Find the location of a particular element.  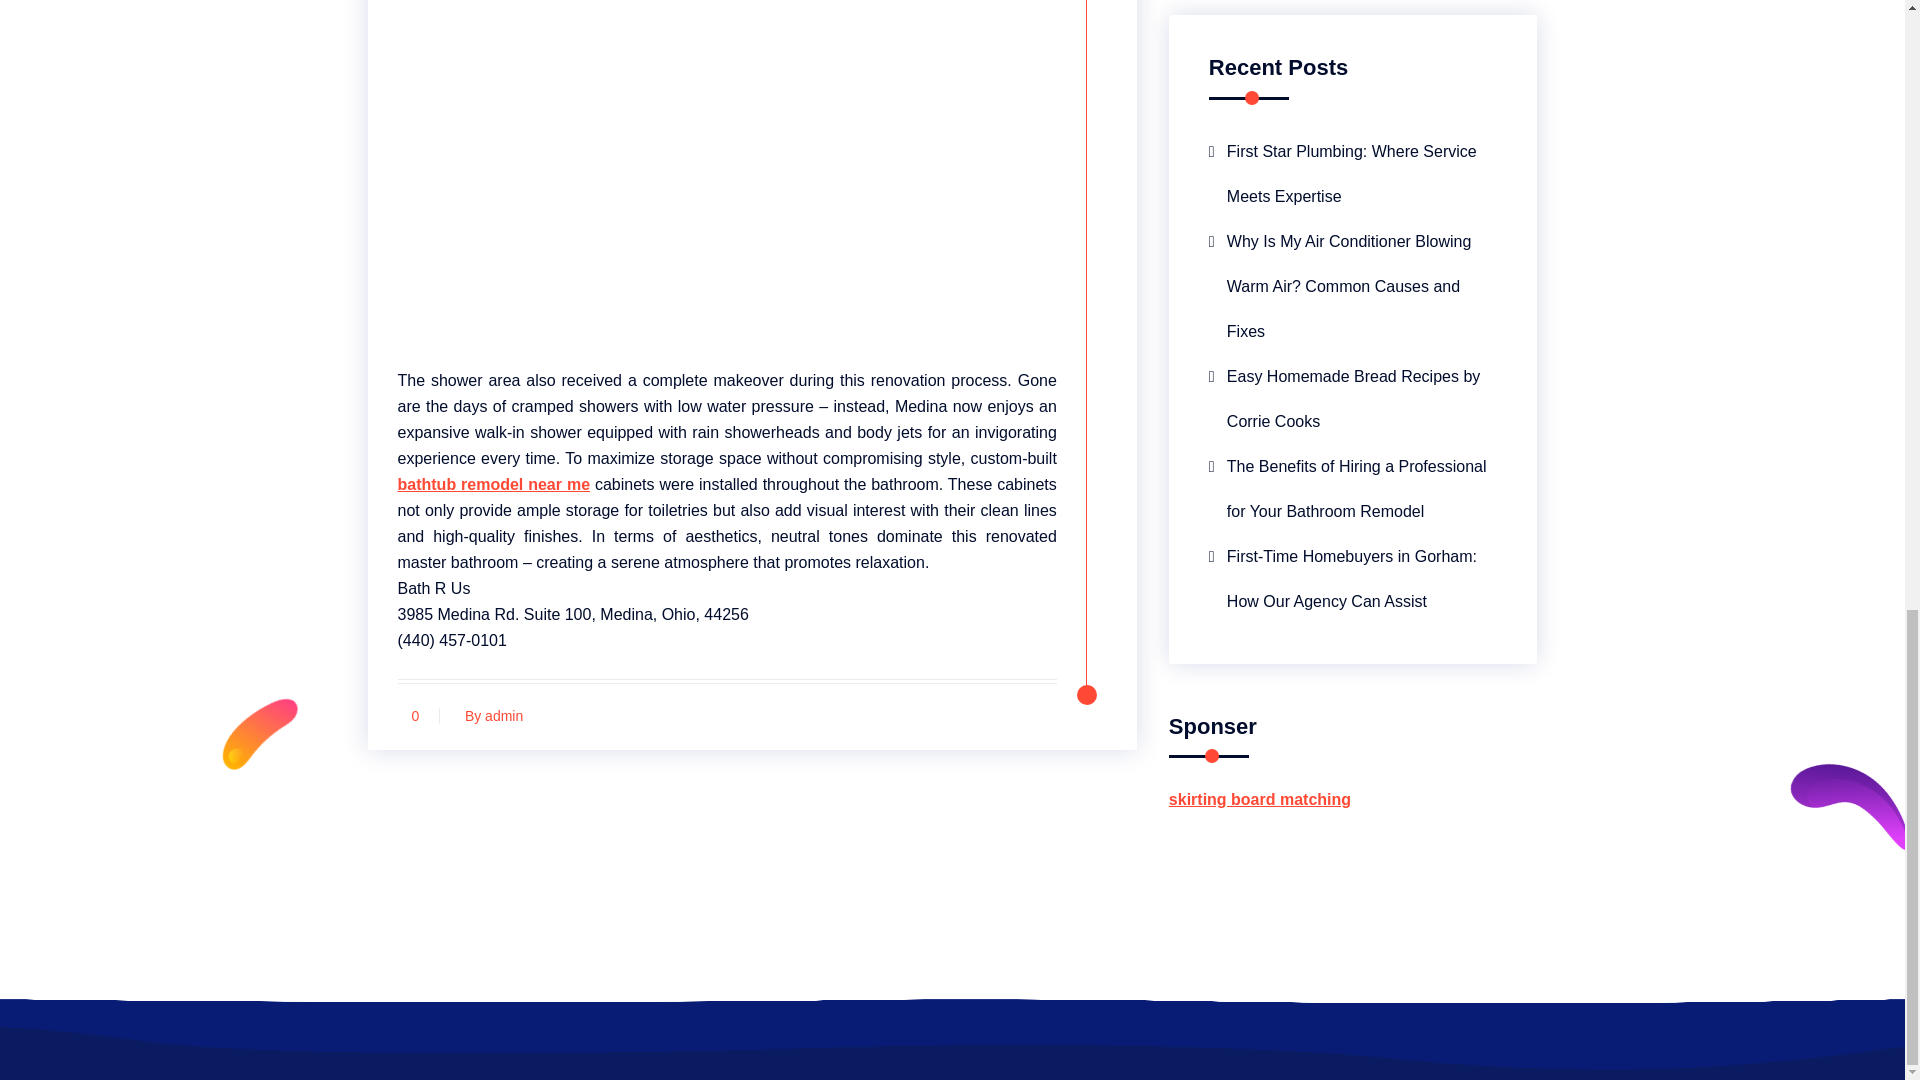

skirting board matching is located at coordinates (1260, 798).